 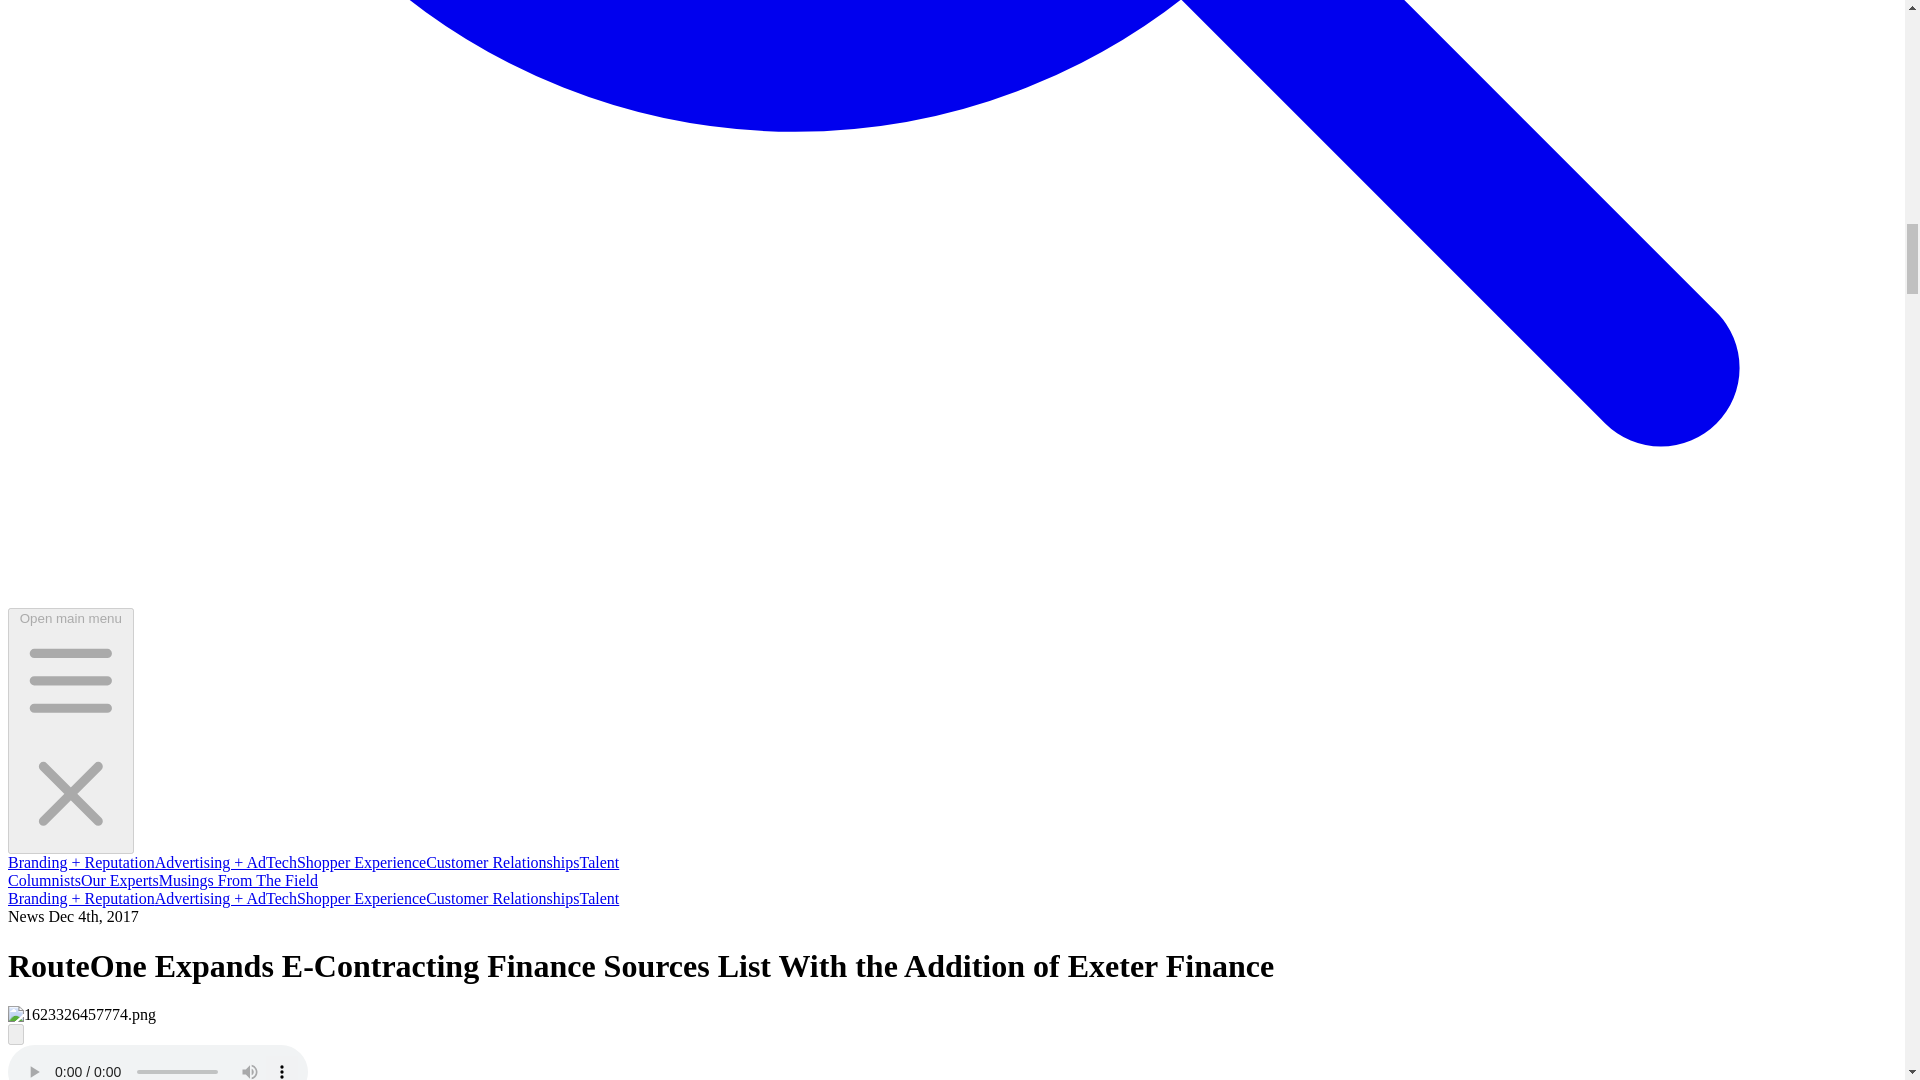 I want to click on Shopper Experience, so click(x=362, y=862).